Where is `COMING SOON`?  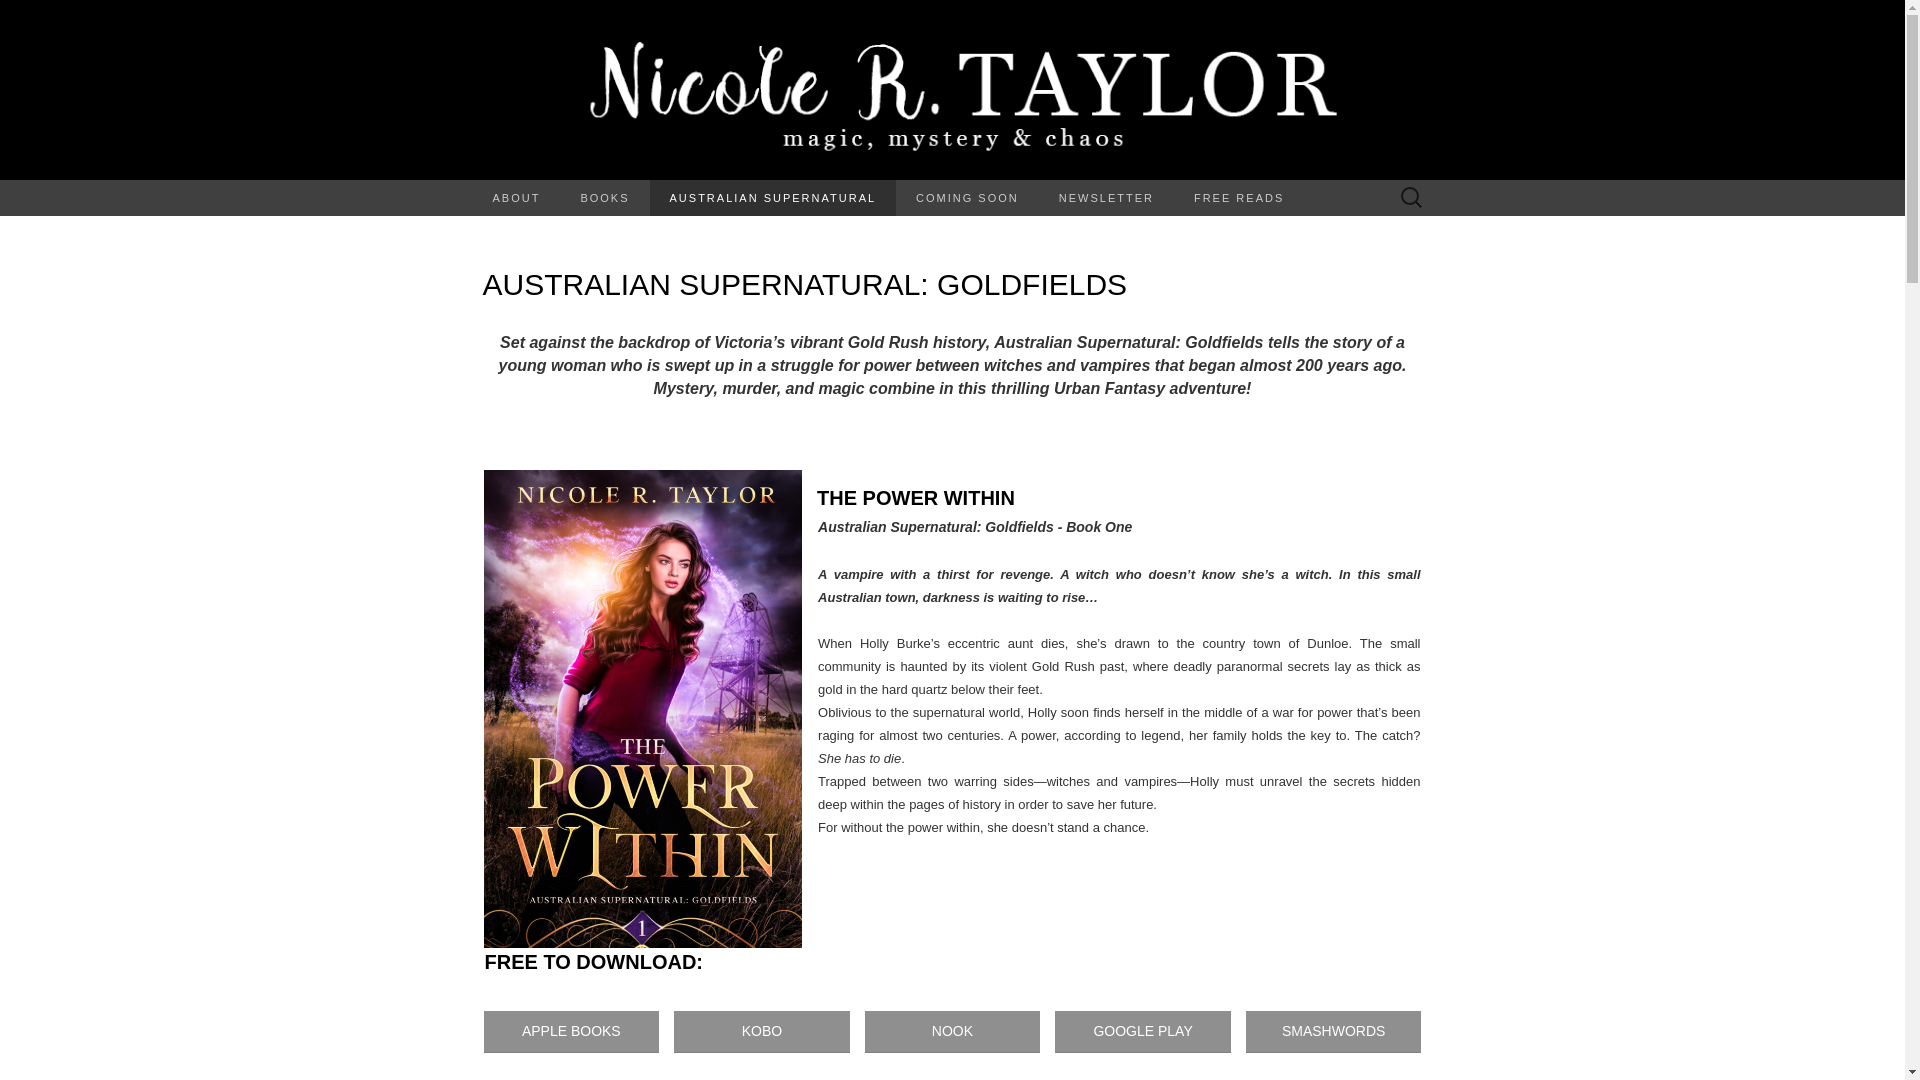 COMING SOON is located at coordinates (967, 198).